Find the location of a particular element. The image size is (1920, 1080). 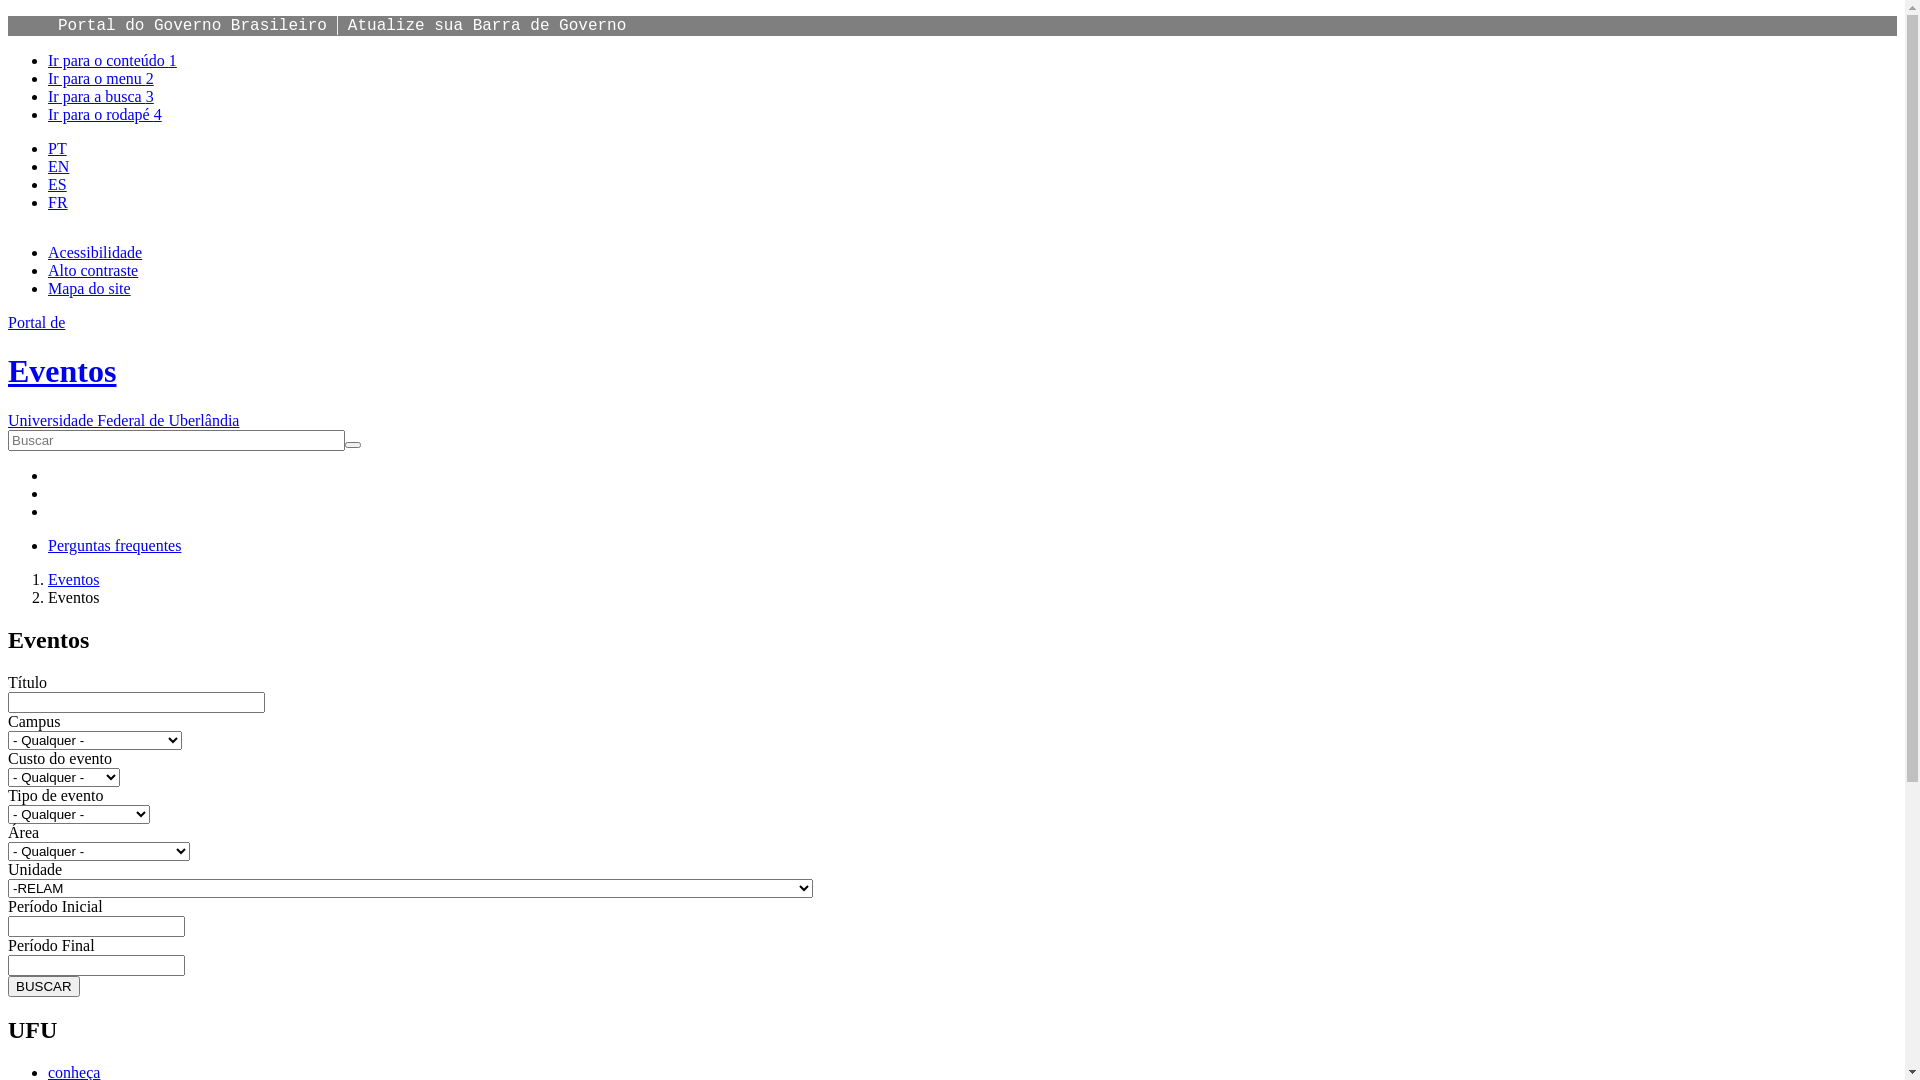

Alto contraste is located at coordinates (93, 270).